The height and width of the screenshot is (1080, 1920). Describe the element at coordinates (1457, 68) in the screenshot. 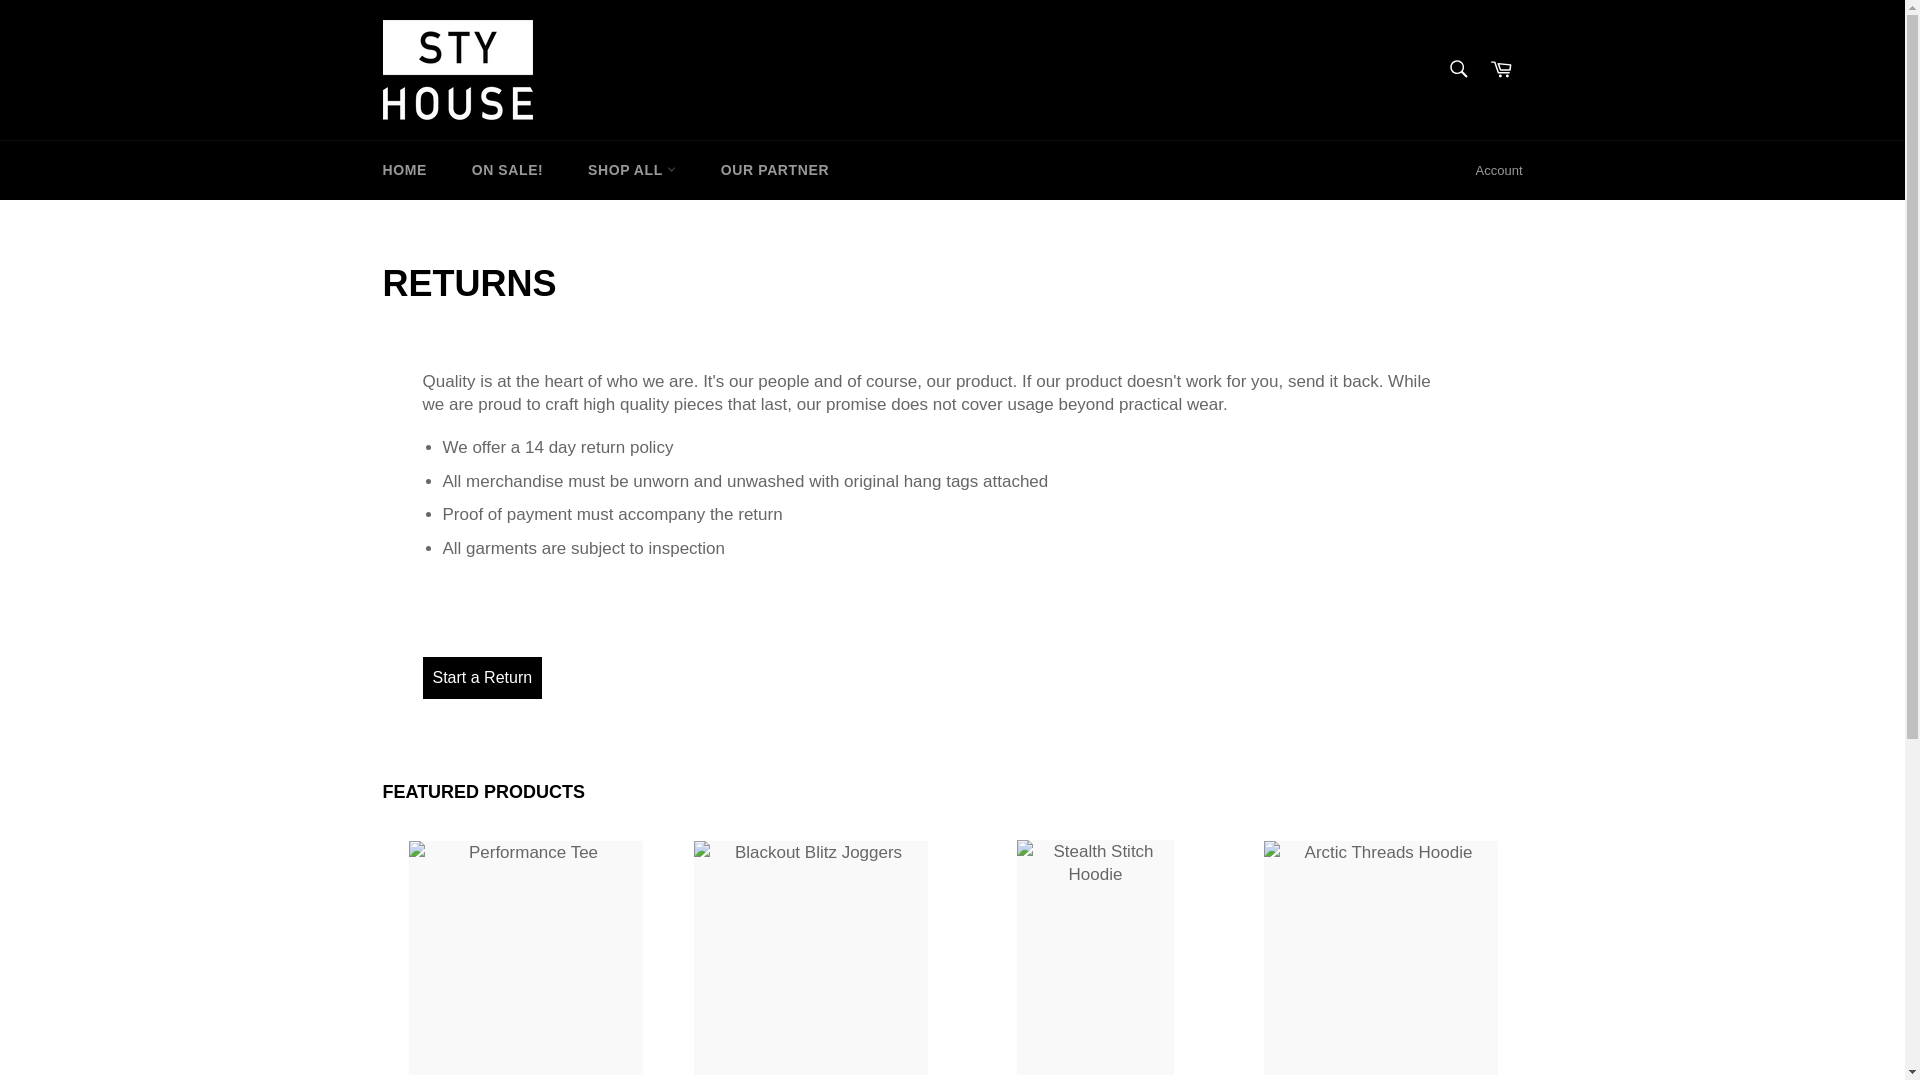

I see `Search` at that location.